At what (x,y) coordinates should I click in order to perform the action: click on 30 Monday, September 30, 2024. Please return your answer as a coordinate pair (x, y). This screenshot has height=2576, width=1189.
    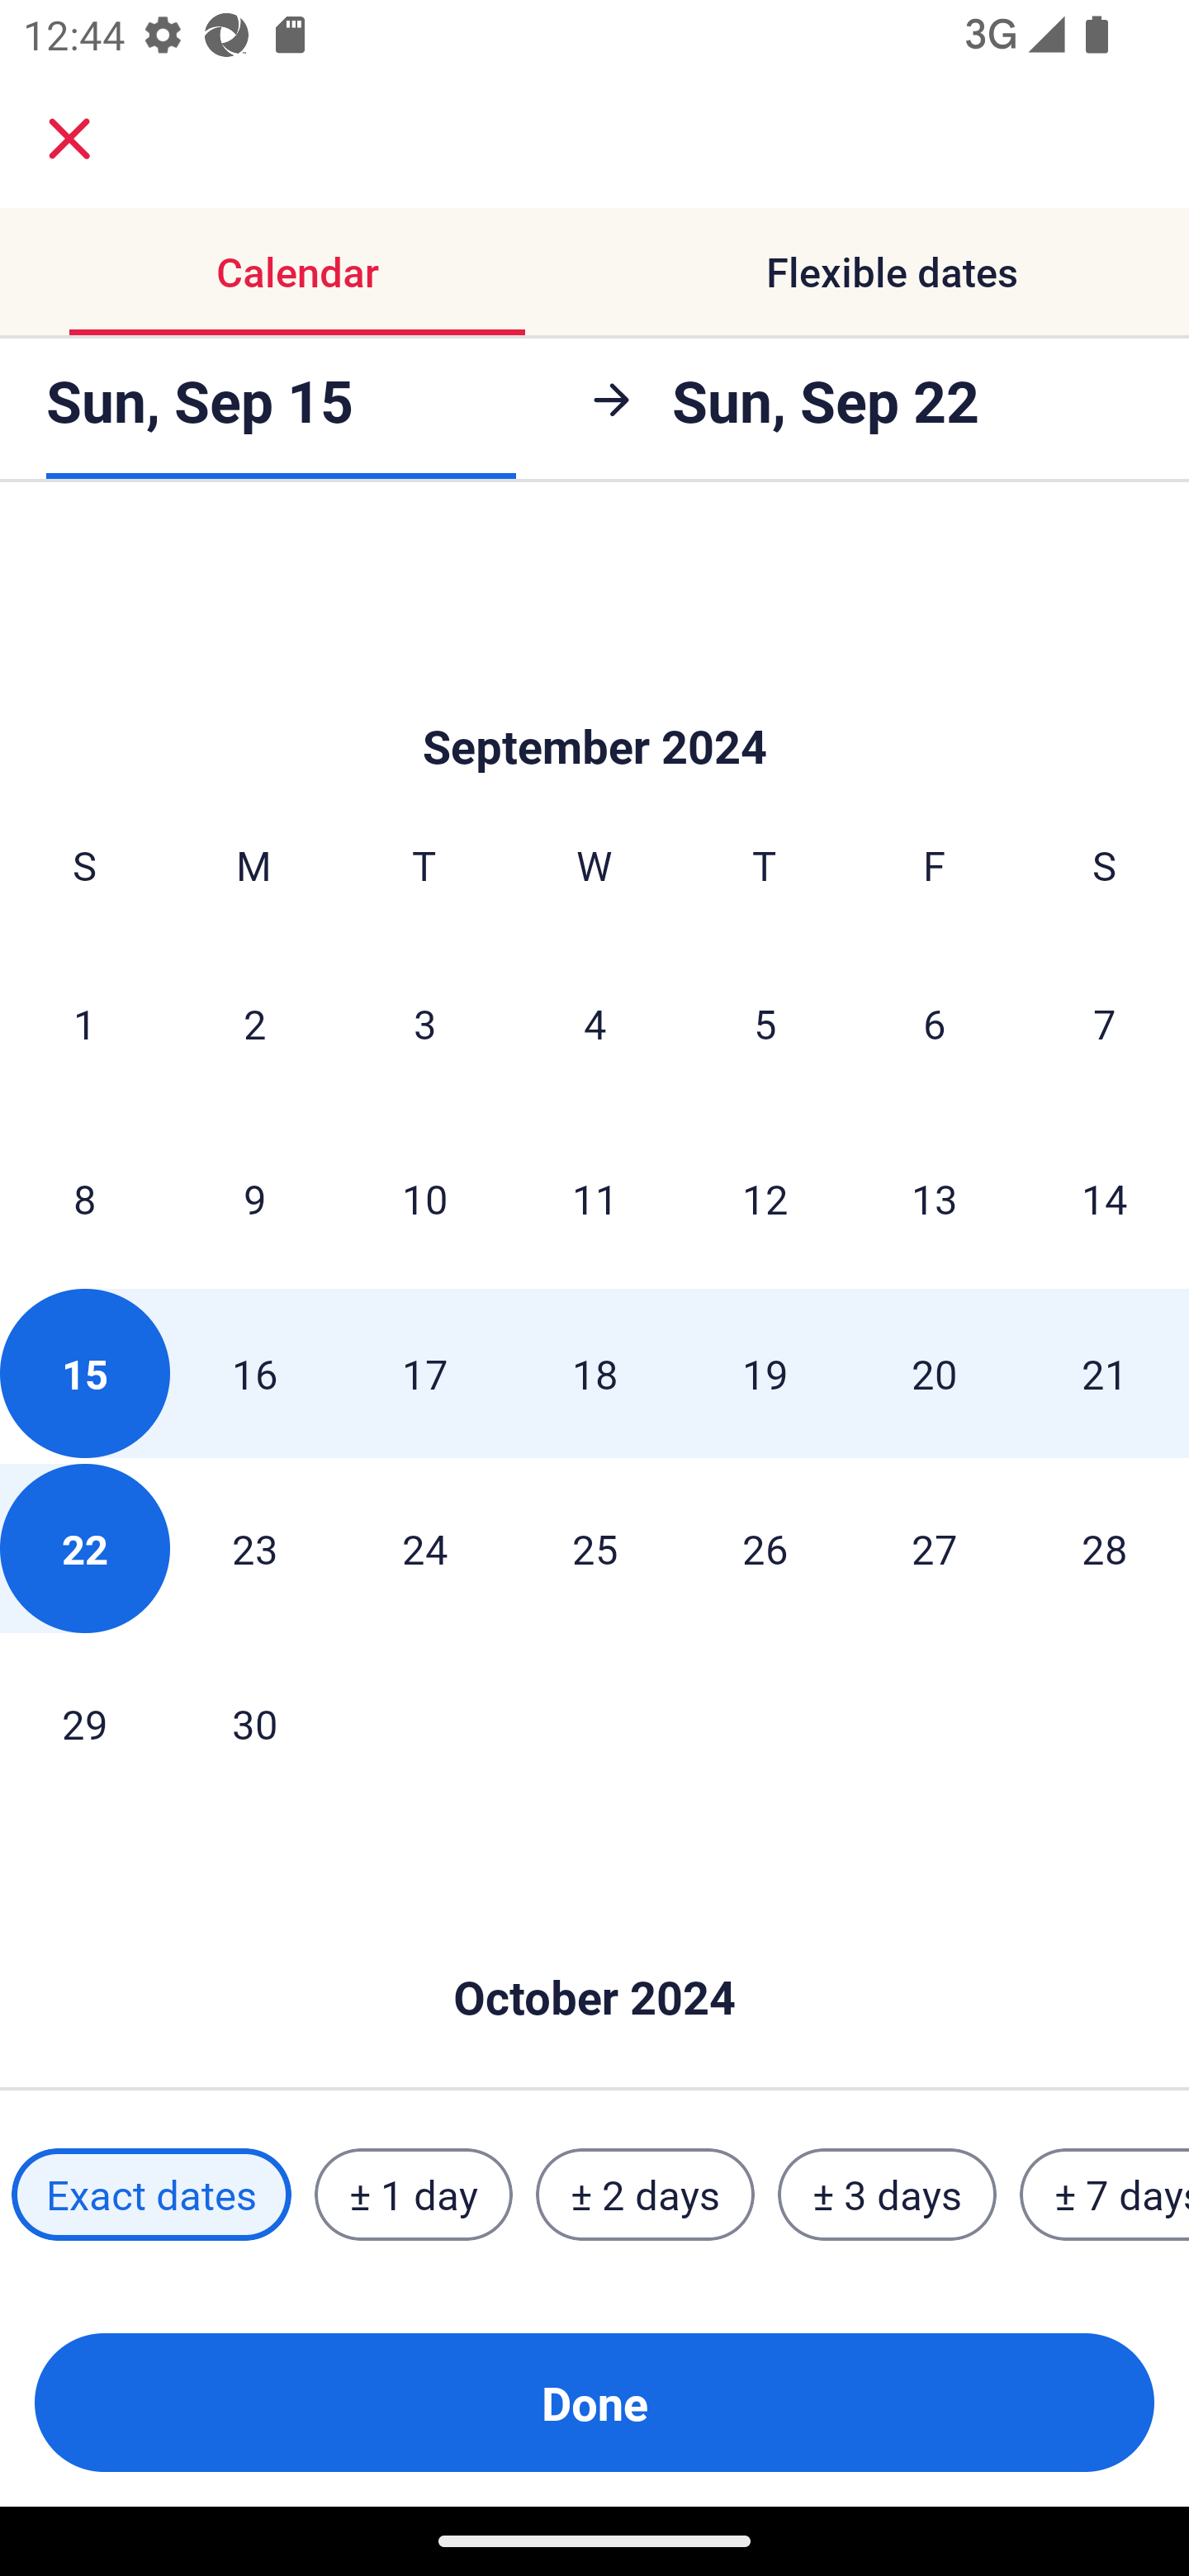
    Looking at the image, I should click on (254, 1723).